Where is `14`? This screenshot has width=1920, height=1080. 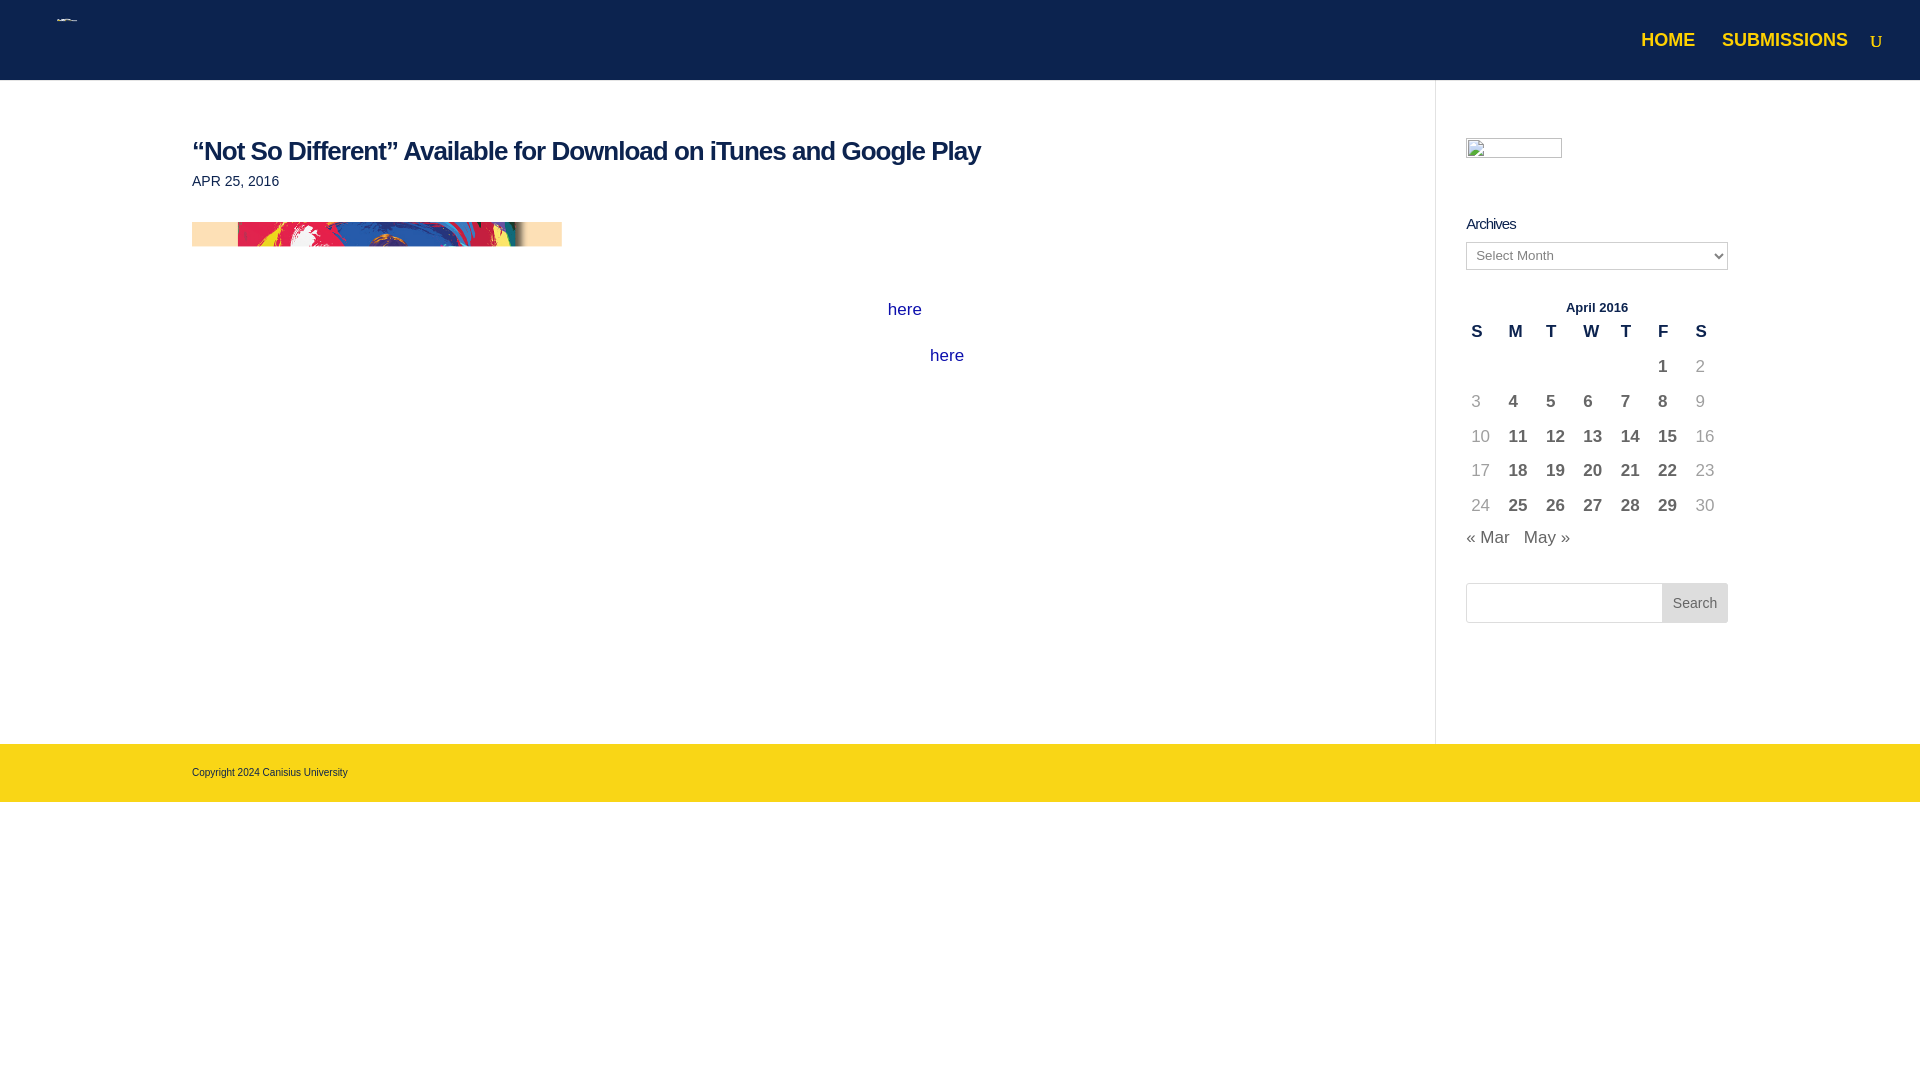
14 is located at coordinates (1634, 438).